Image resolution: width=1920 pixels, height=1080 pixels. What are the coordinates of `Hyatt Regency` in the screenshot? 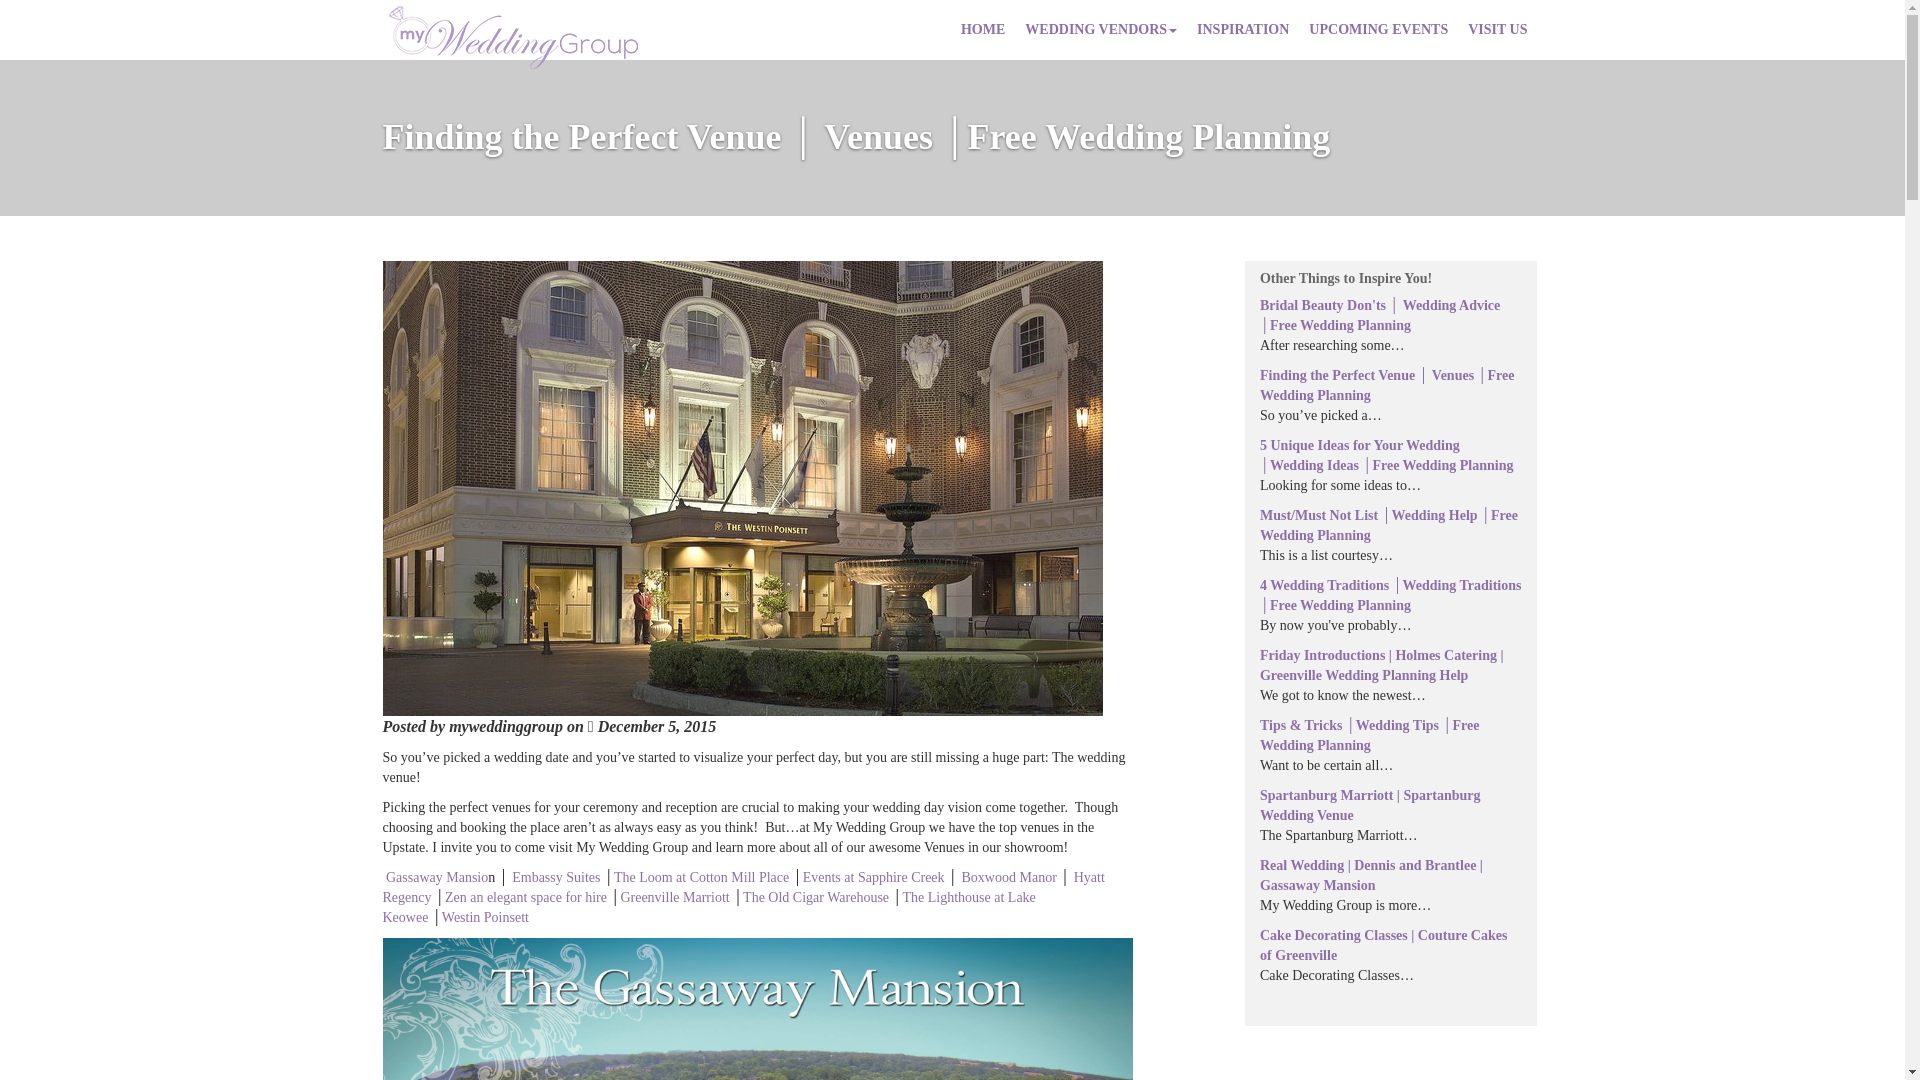 It's located at (743, 888).